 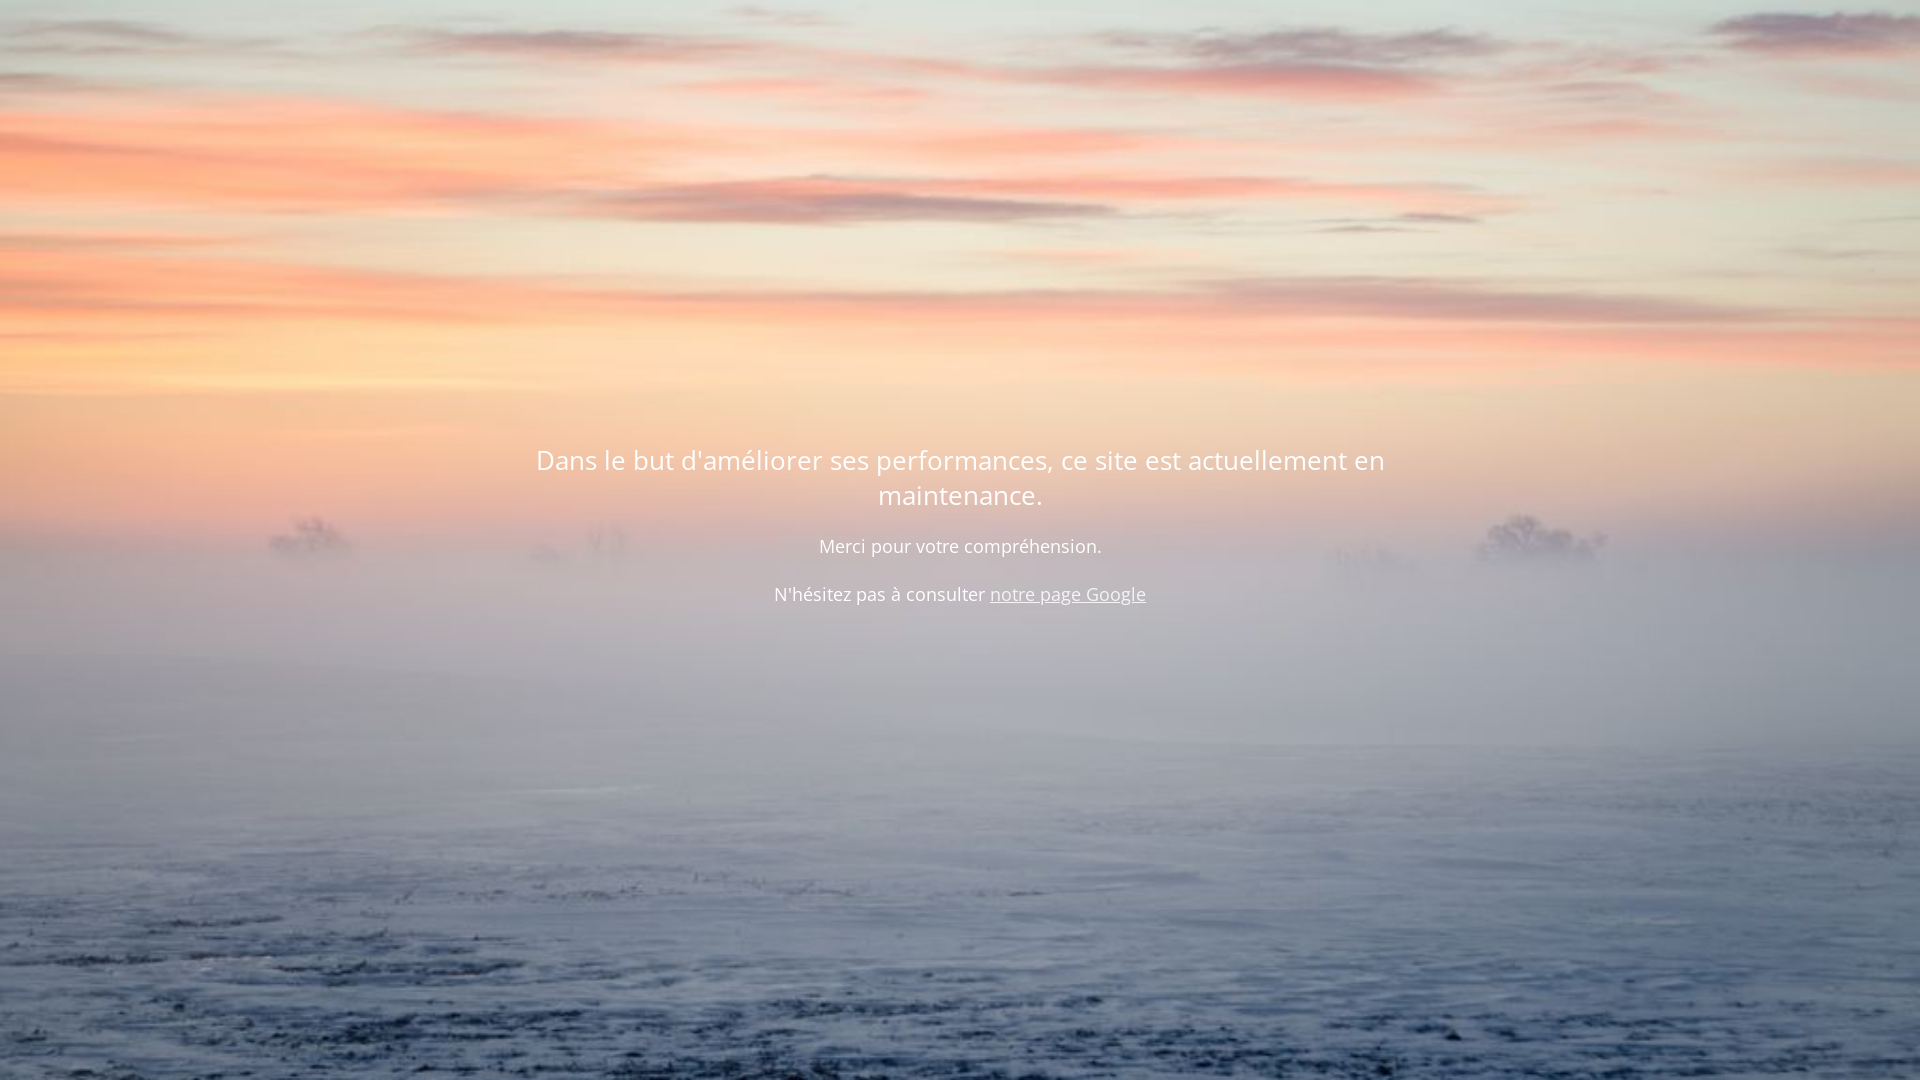 What do you see at coordinates (1068, 594) in the screenshot?
I see `notre page Google` at bounding box center [1068, 594].